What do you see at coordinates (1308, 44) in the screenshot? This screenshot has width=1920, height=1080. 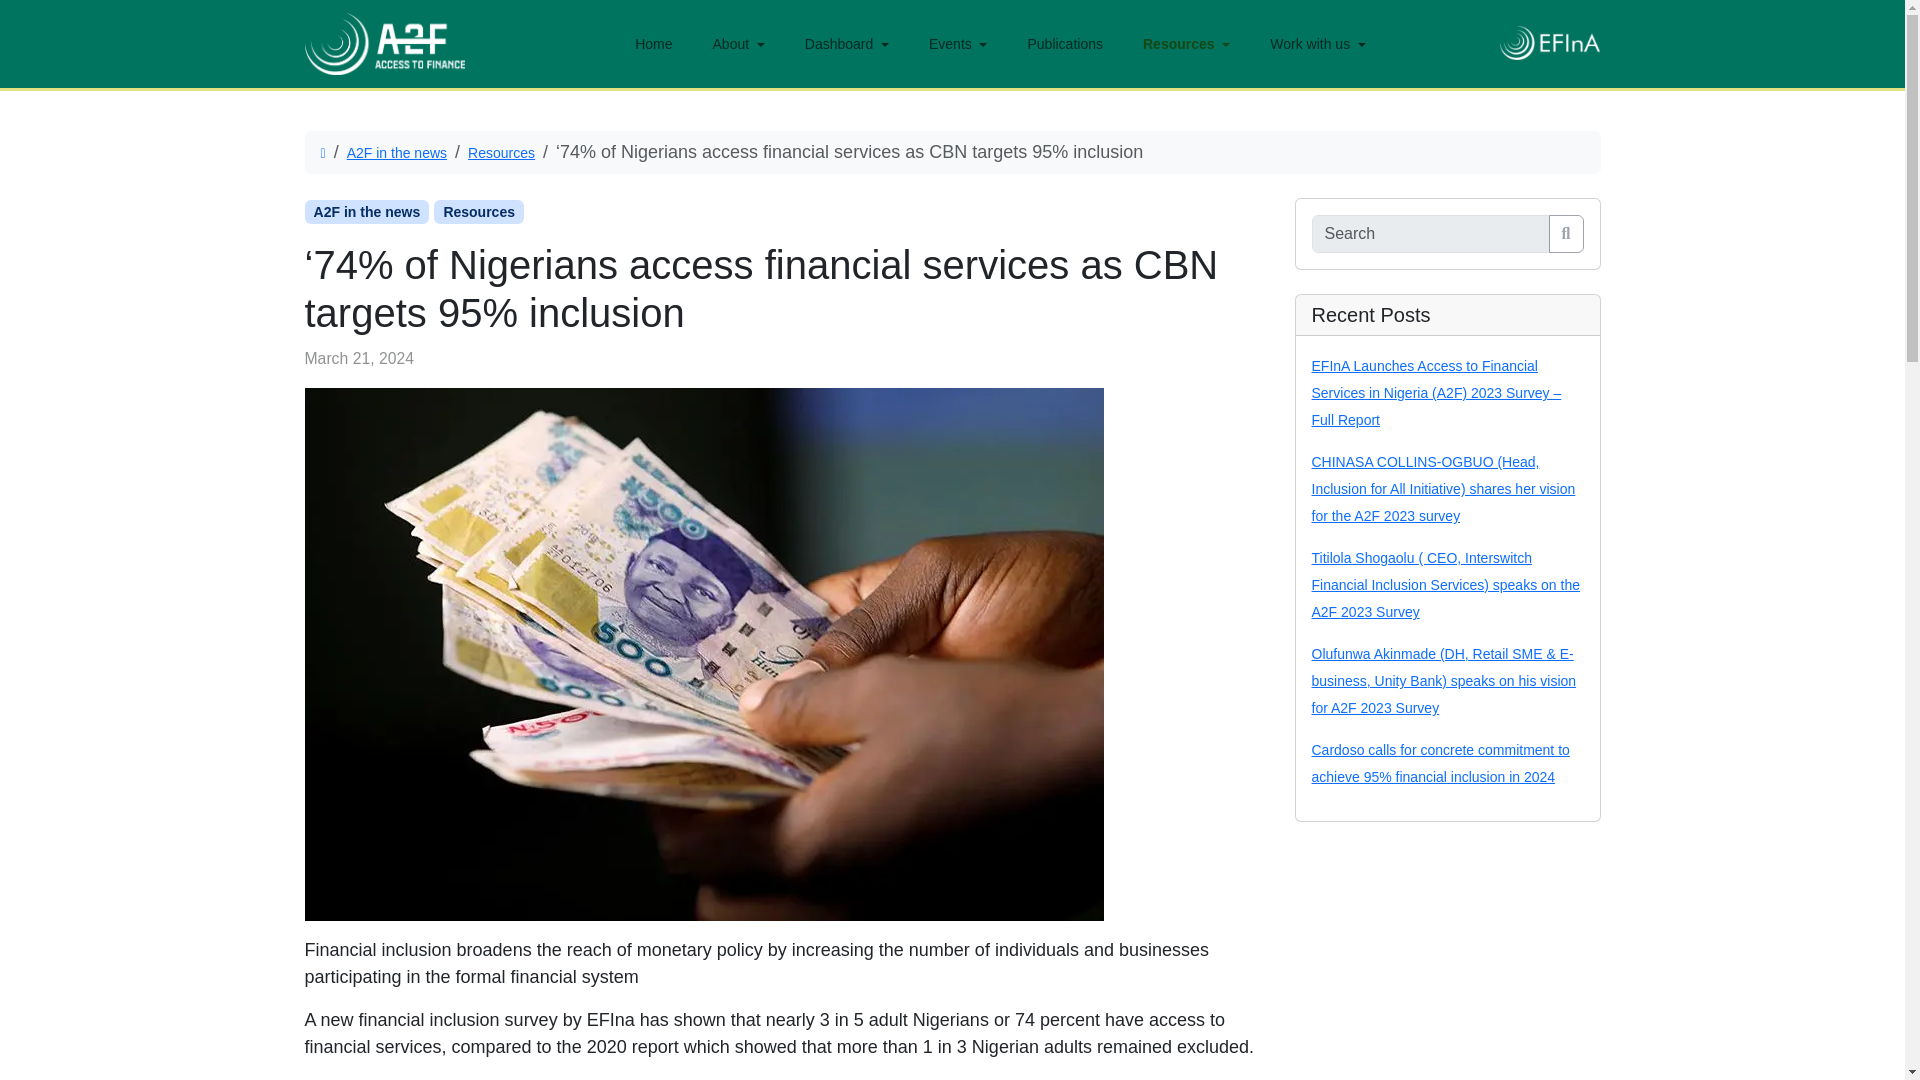 I see `Work with us` at bounding box center [1308, 44].